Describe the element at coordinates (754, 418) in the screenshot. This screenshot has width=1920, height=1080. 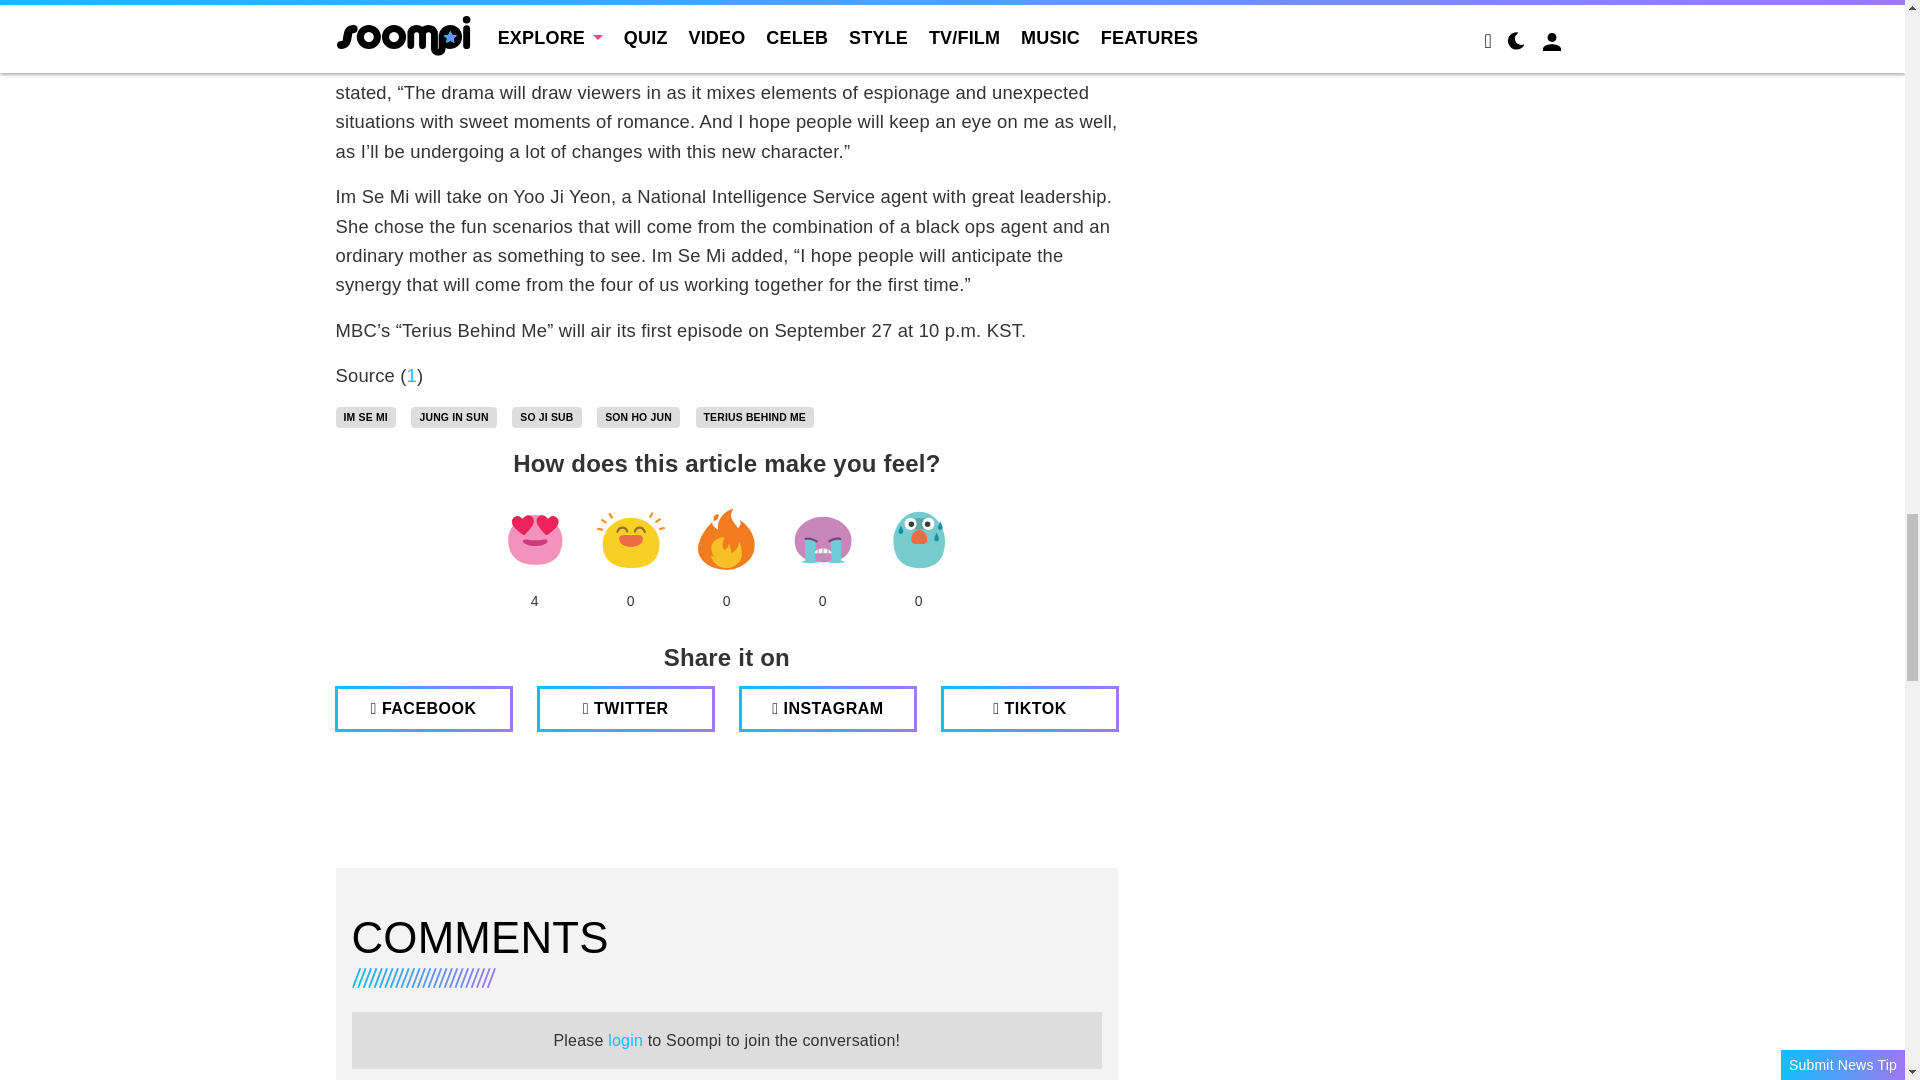
I see `Terius Behind Me` at that location.